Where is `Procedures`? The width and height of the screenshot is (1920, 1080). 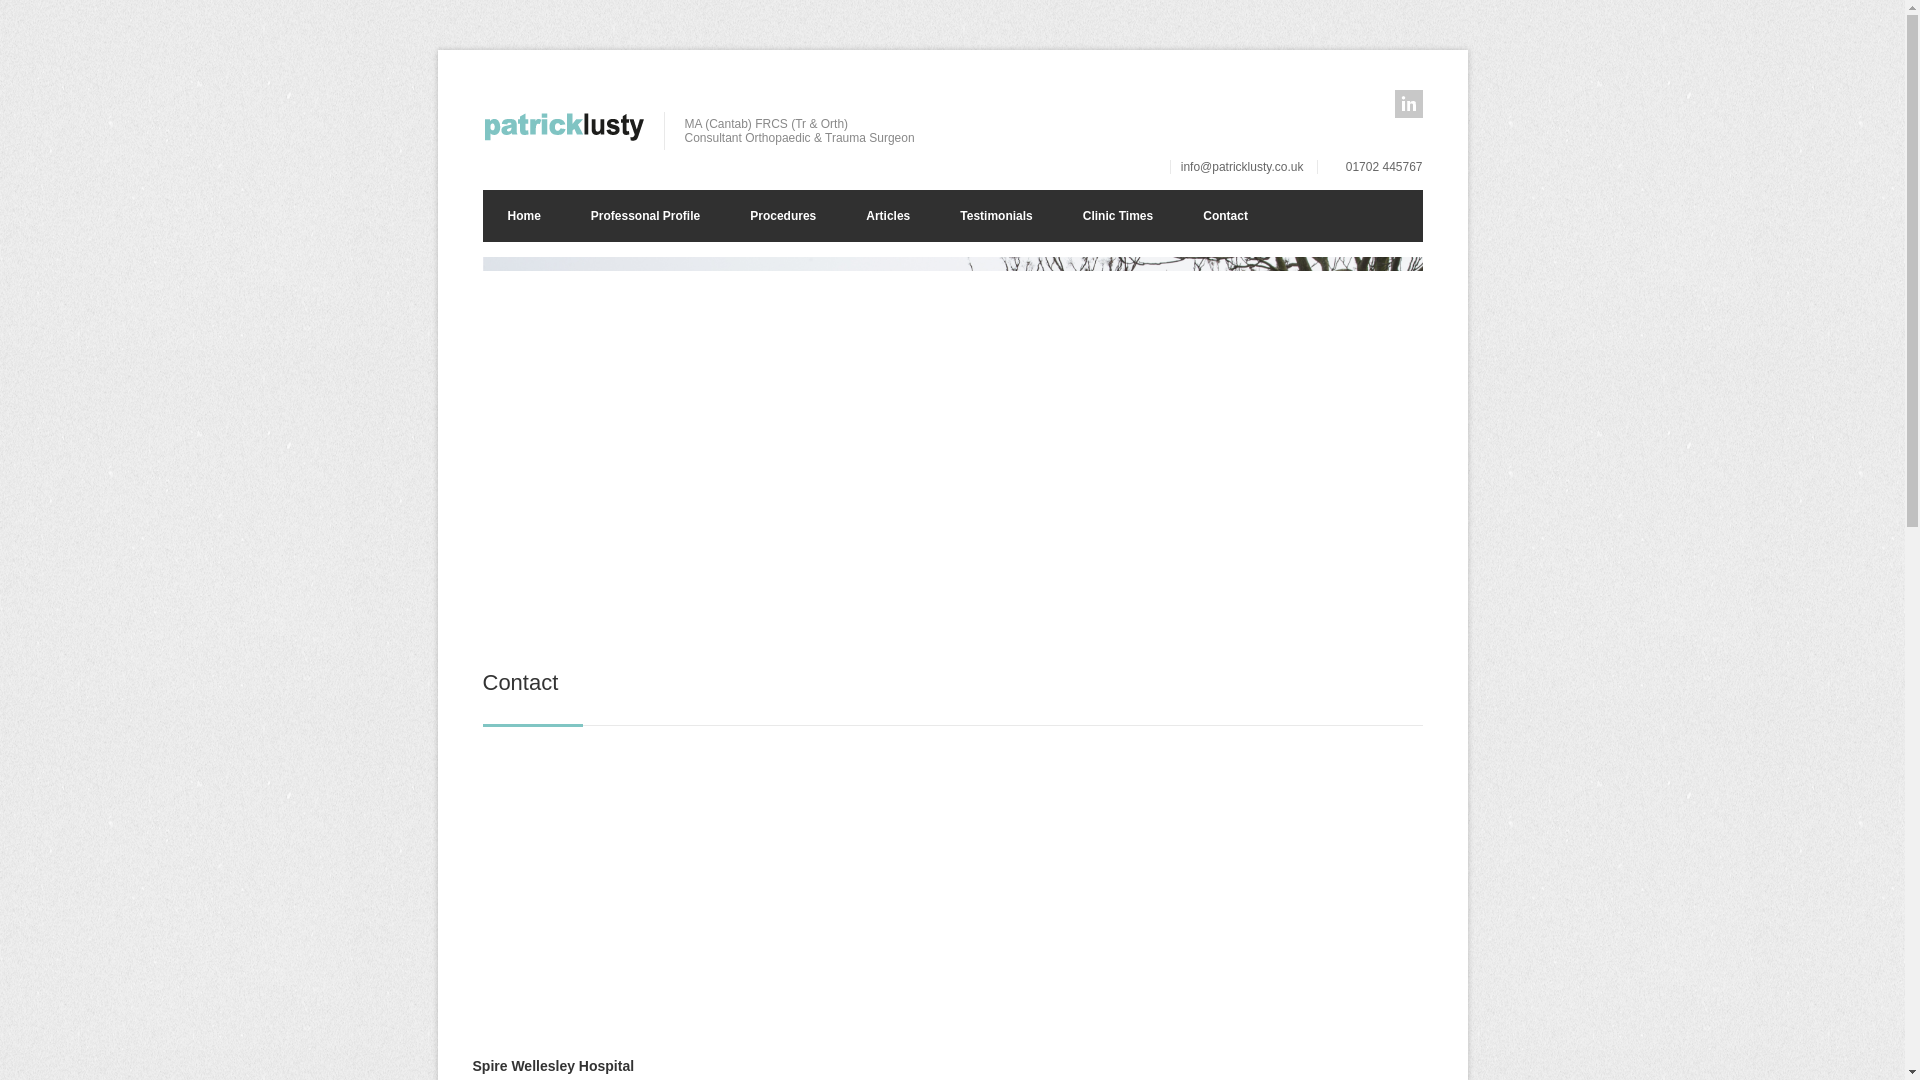
Procedures is located at coordinates (782, 216).